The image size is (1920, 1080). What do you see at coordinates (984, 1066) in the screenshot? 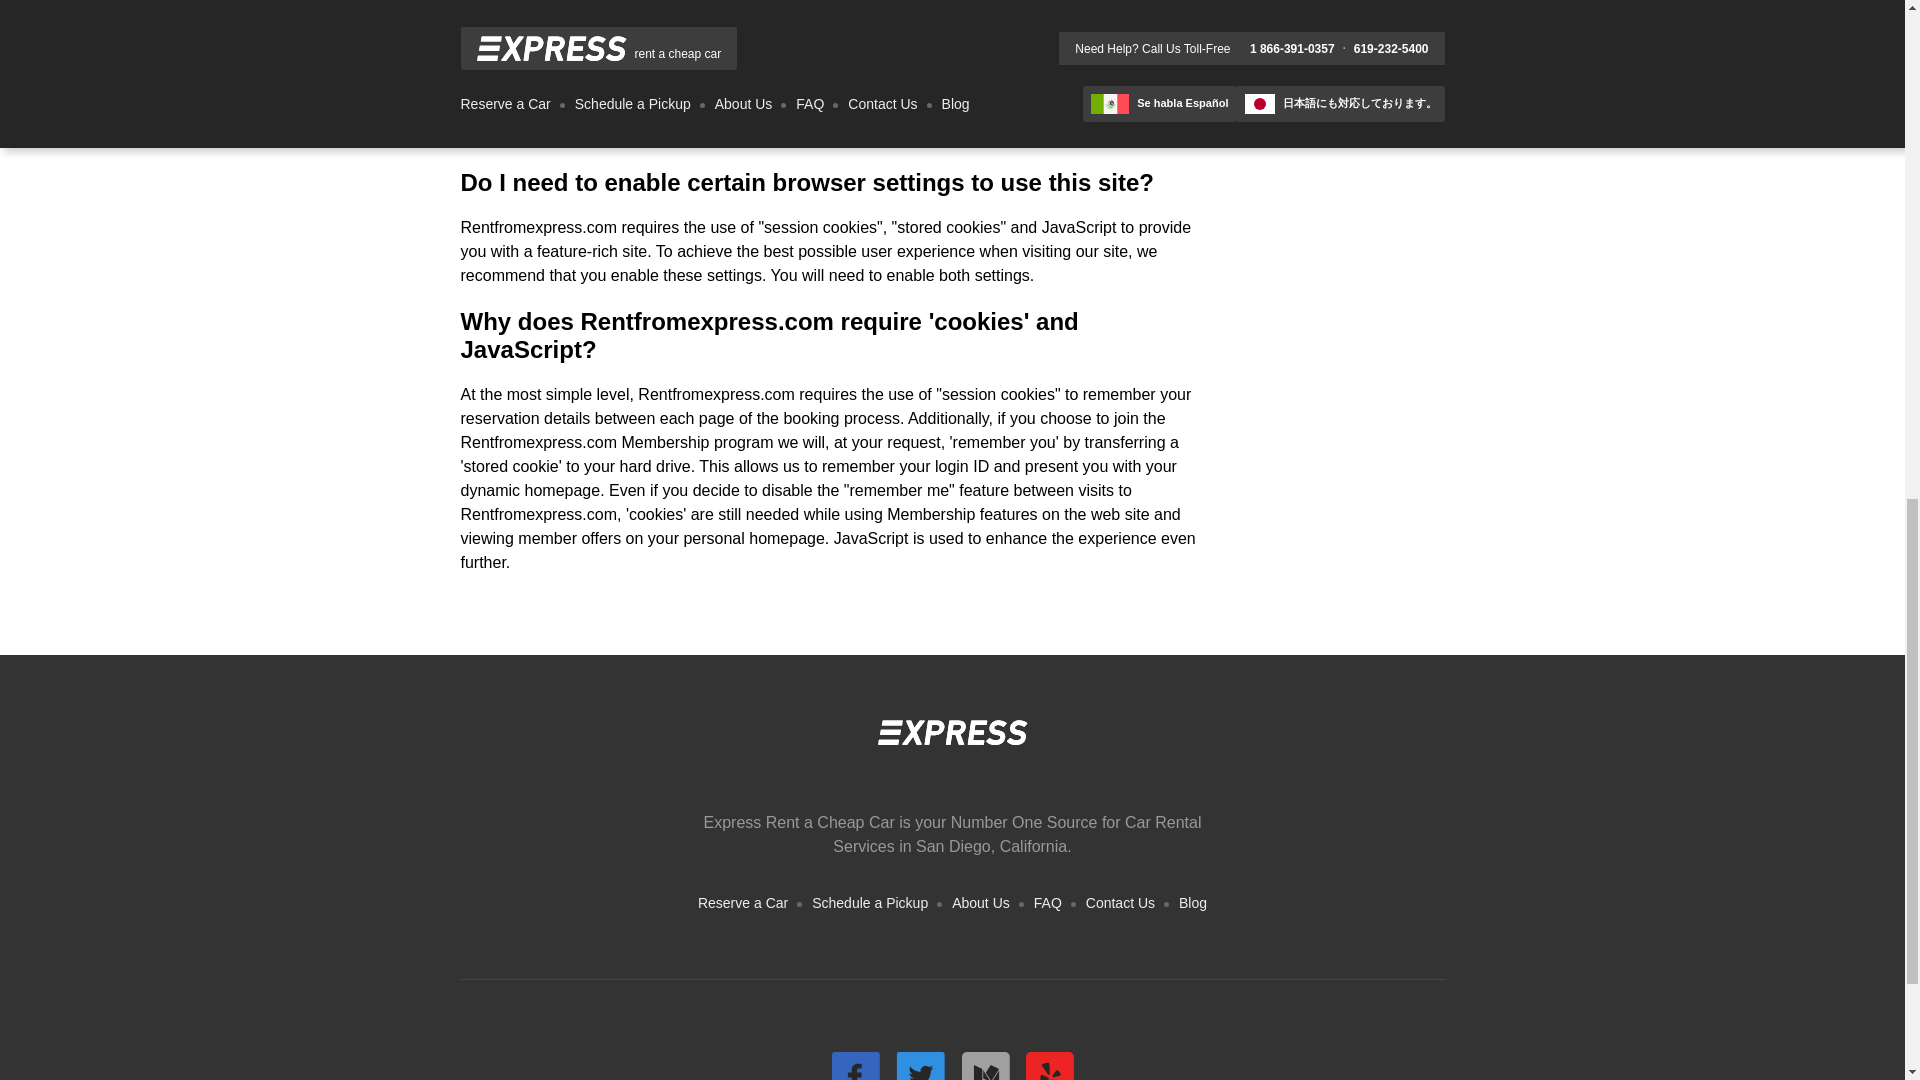
I see `Medium` at bounding box center [984, 1066].